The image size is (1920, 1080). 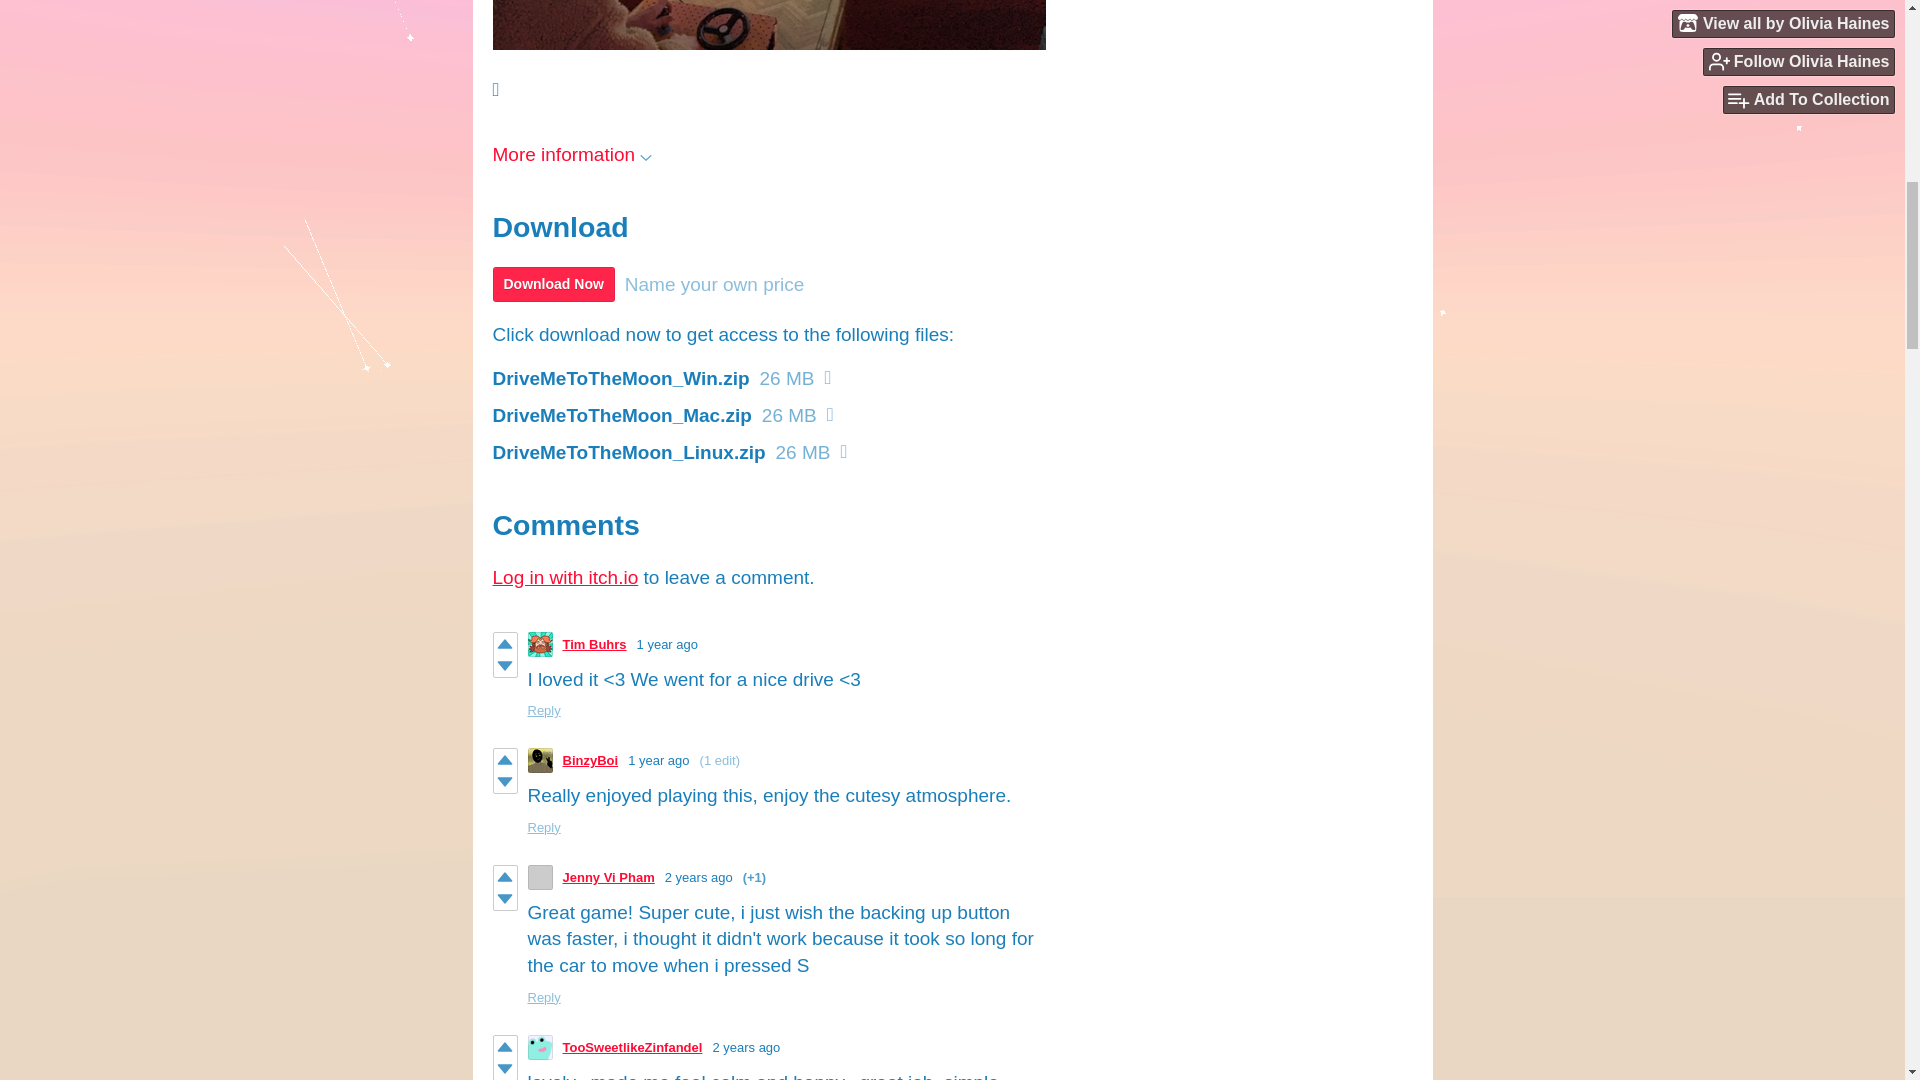 What do you see at coordinates (504, 643) in the screenshot?
I see `Vote up` at bounding box center [504, 643].